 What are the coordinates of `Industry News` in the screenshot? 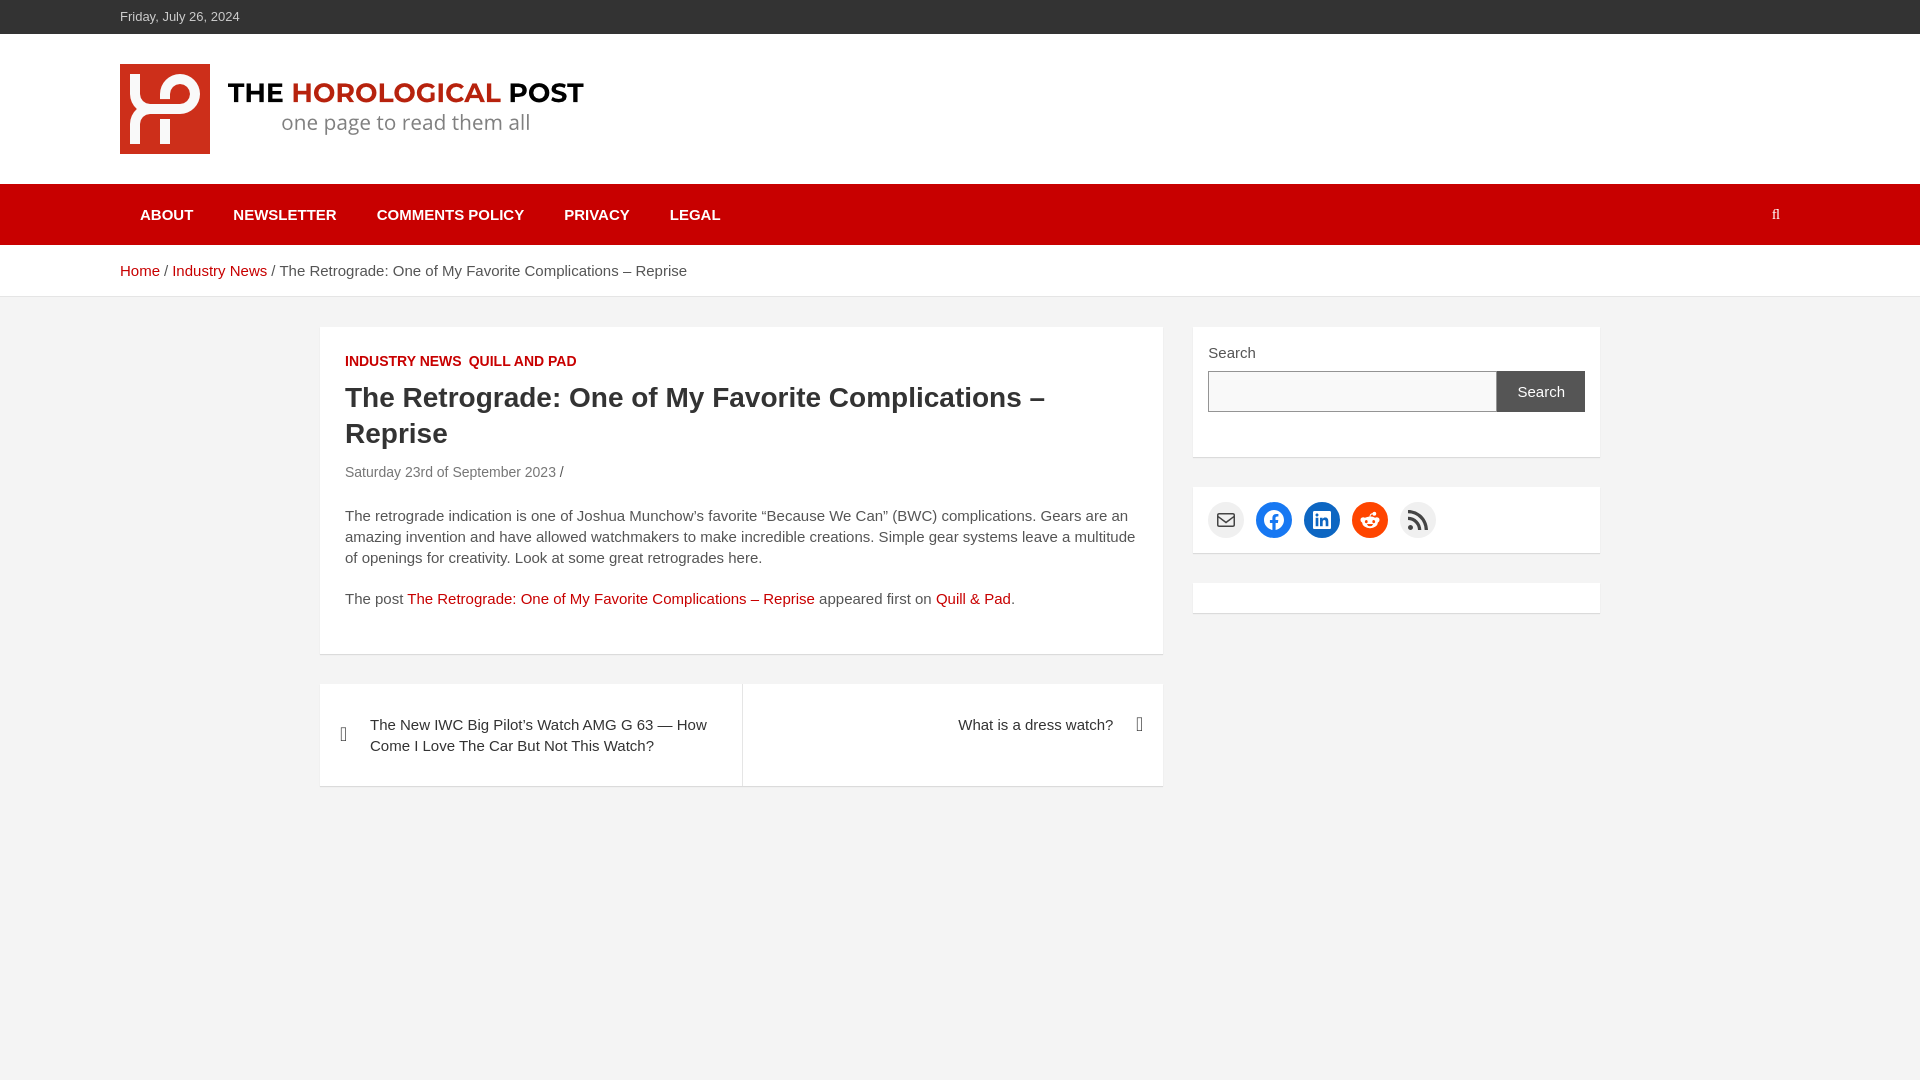 It's located at (219, 270).